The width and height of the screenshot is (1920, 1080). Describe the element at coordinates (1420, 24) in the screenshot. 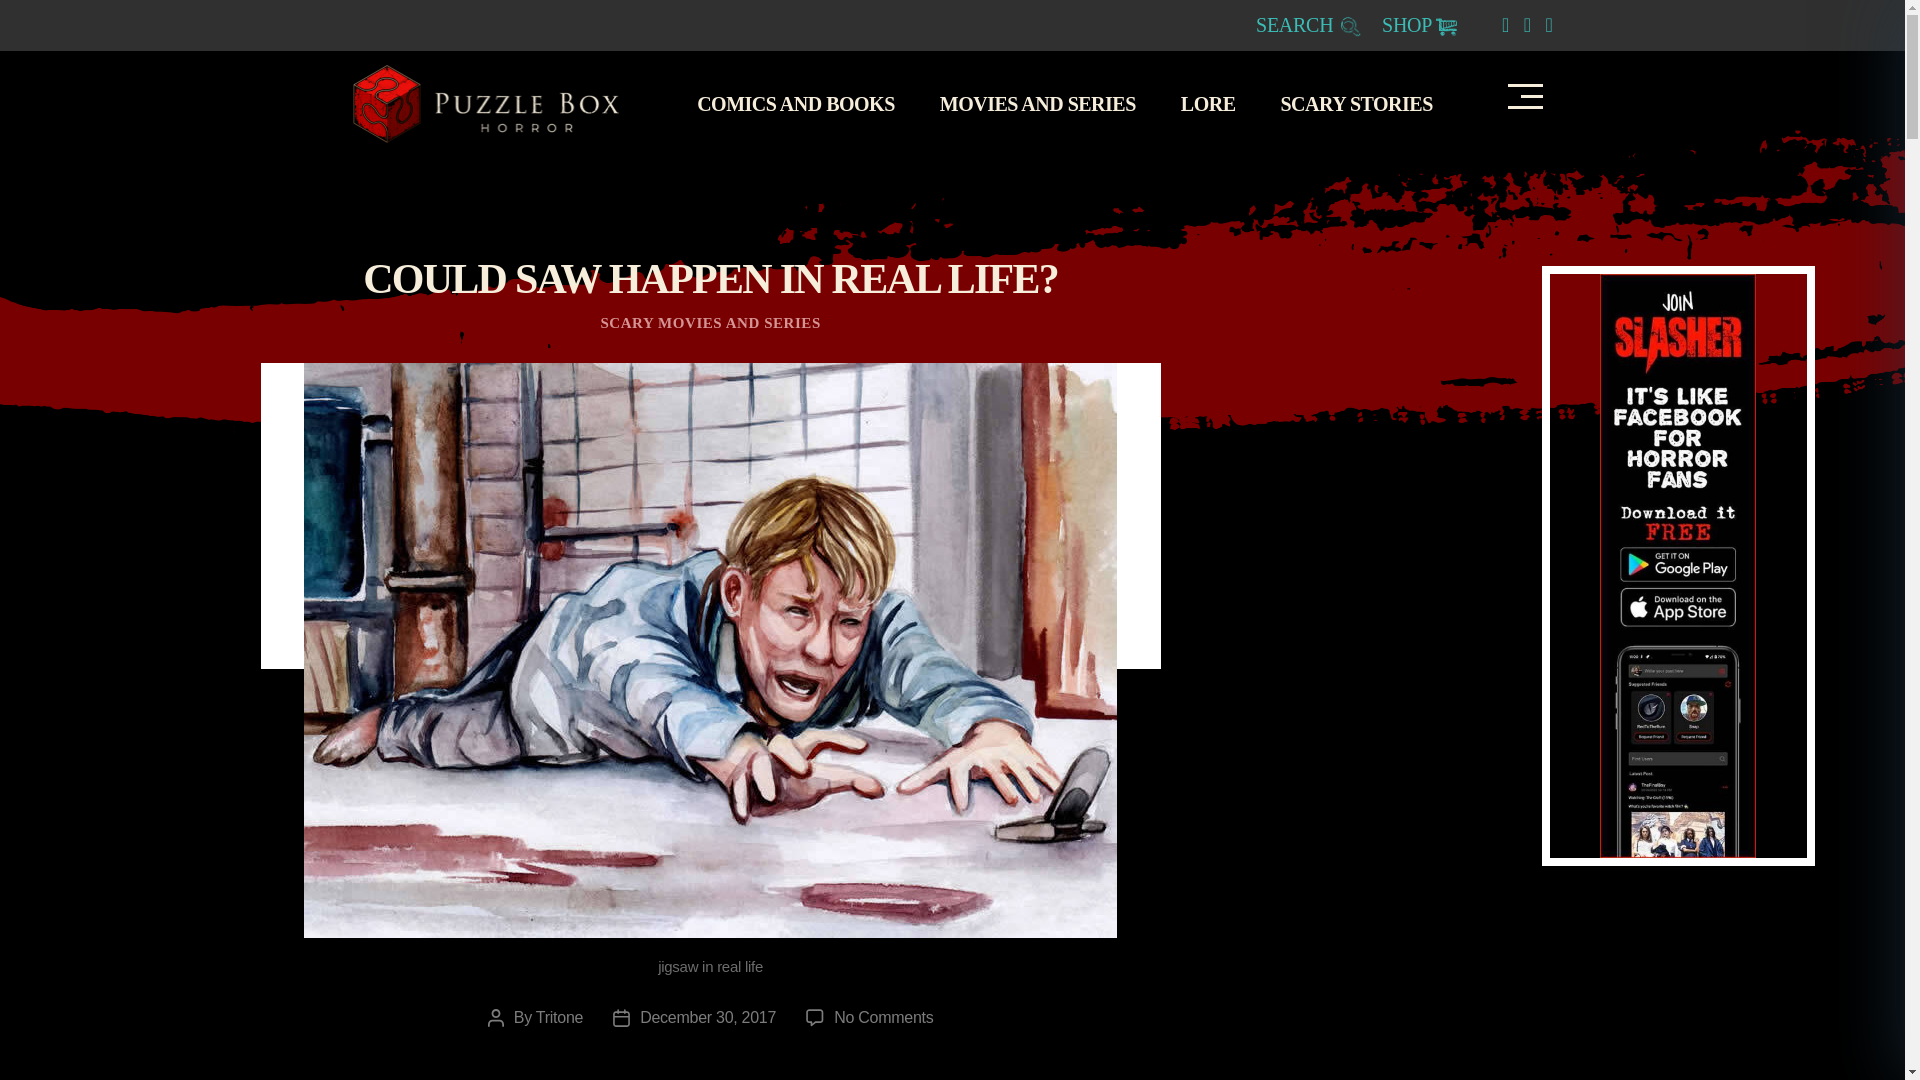

I see `SHOP` at that location.